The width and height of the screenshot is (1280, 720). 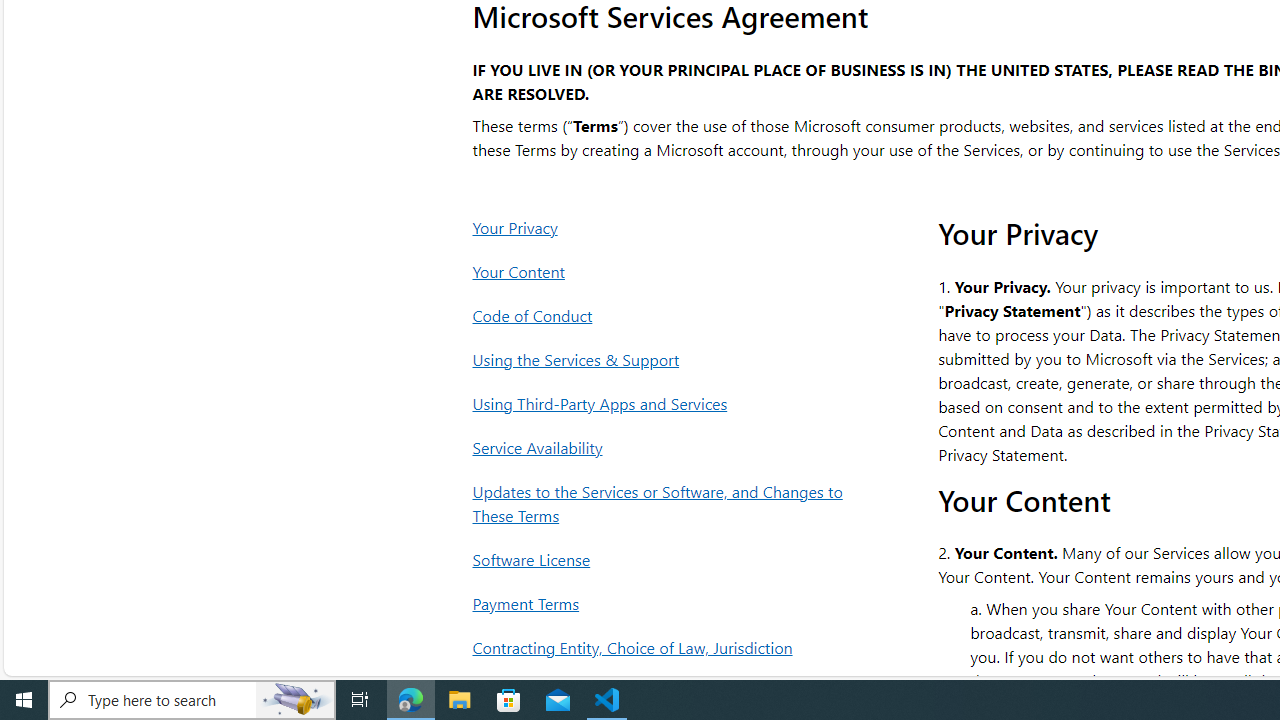 What do you see at coordinates (664, 559) in the screenshot?
I see `Software License` at bounding box center [664, 559].